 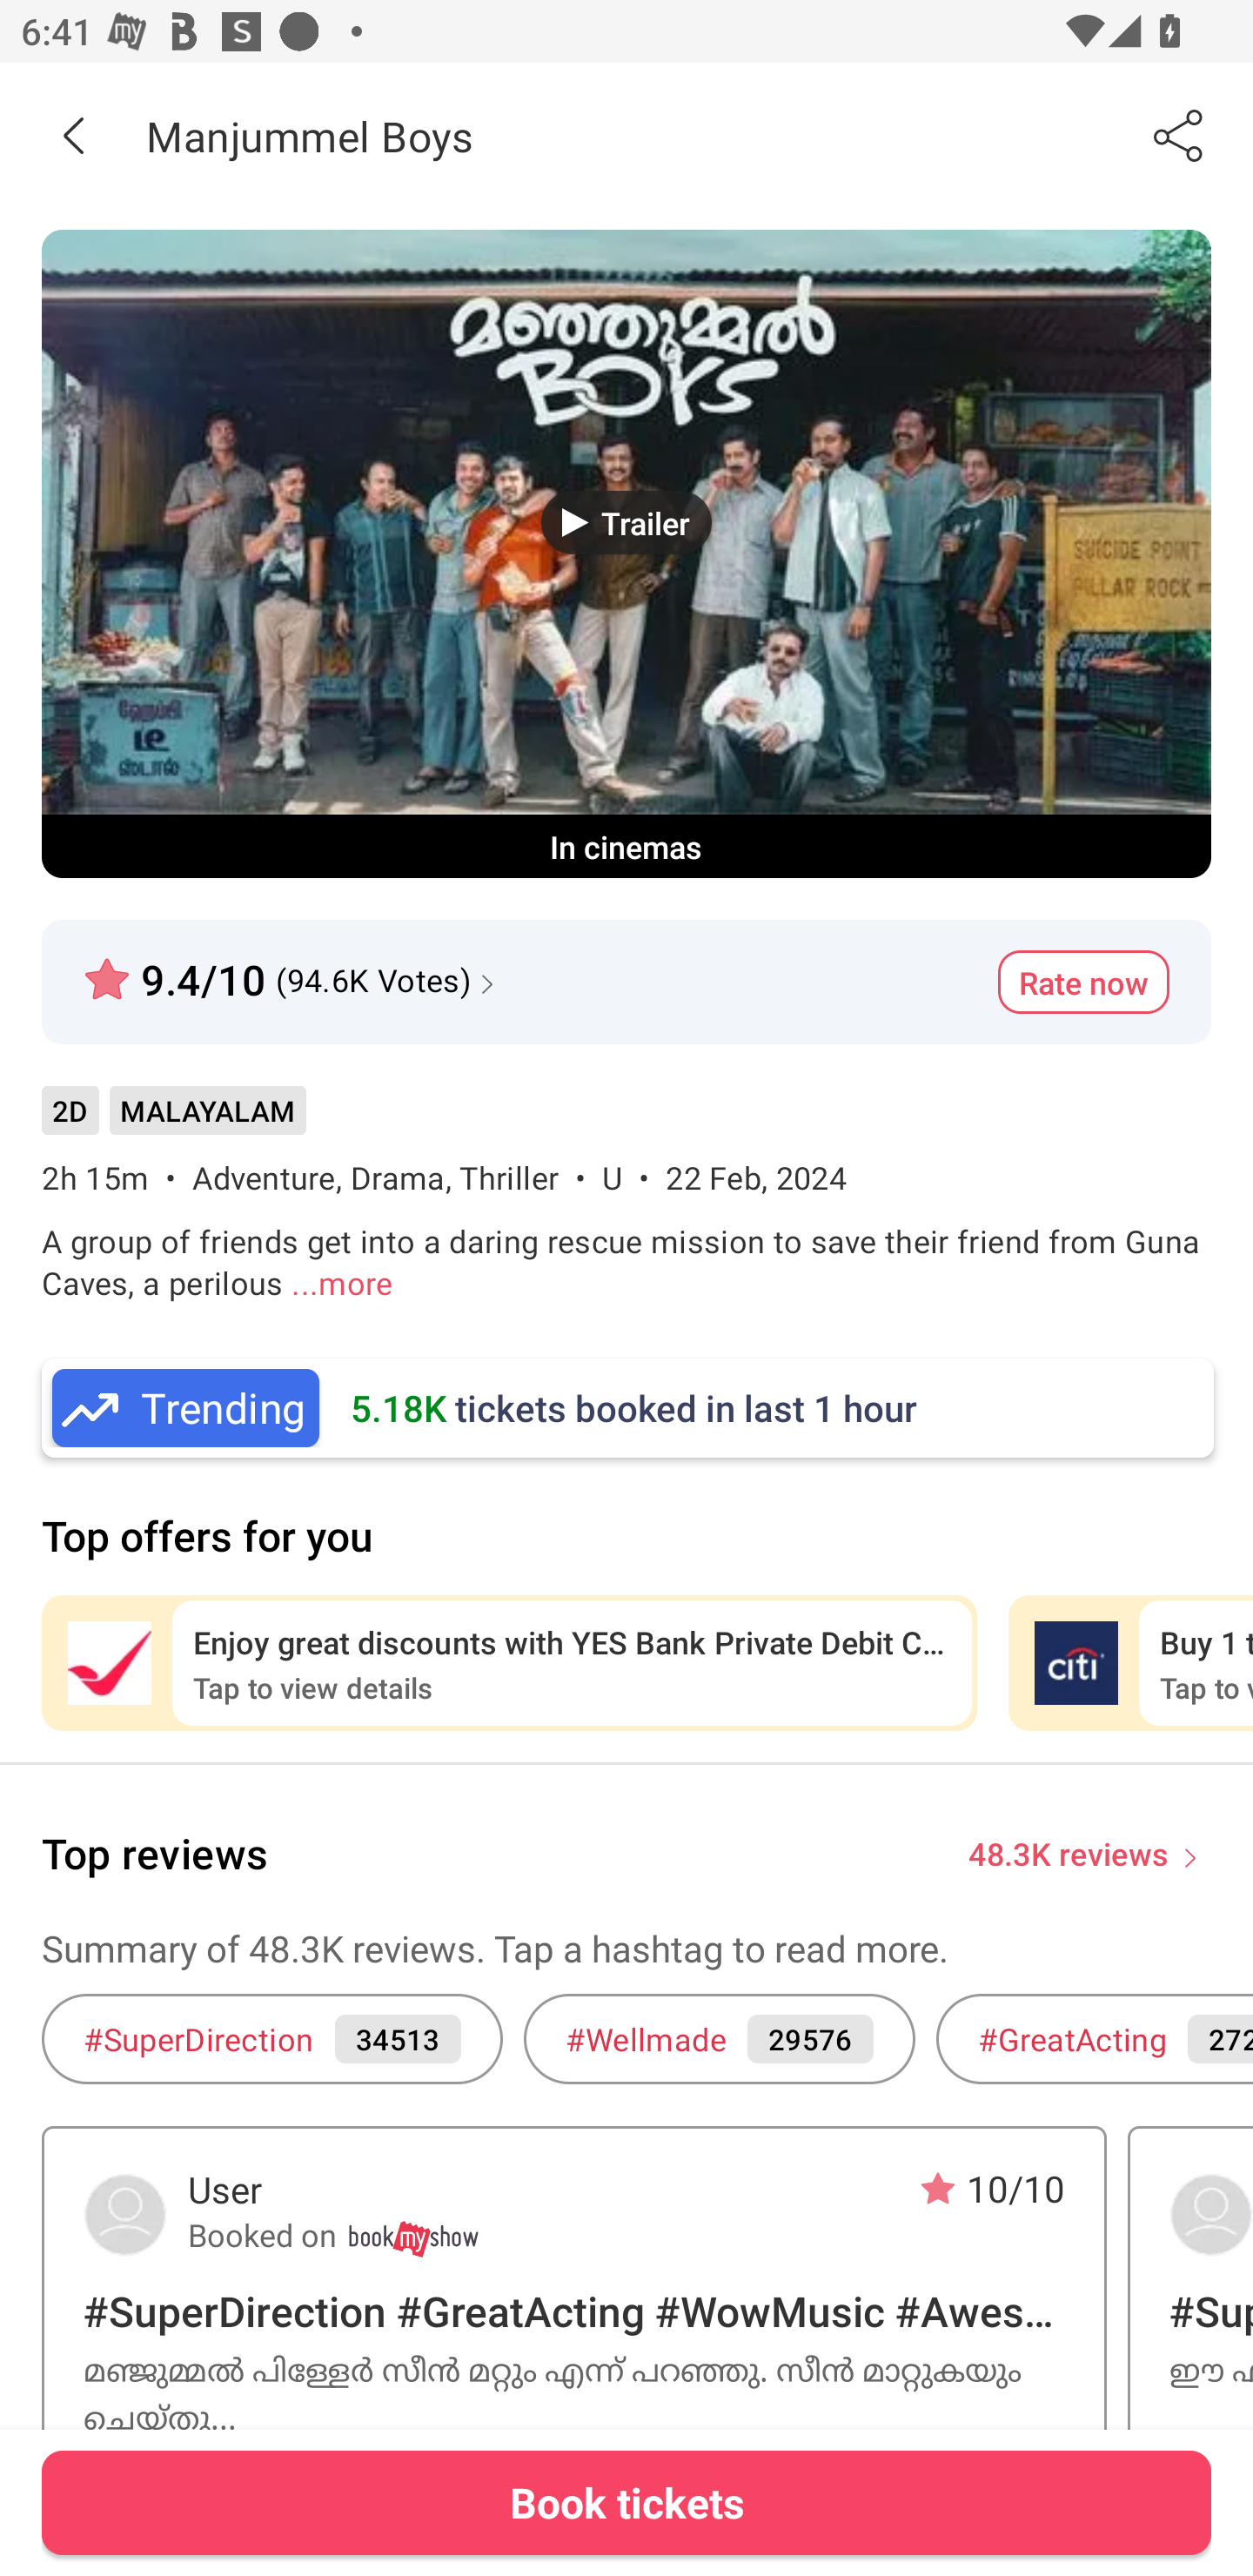 I want to click on Rate now, so click(x=1083, y=983).